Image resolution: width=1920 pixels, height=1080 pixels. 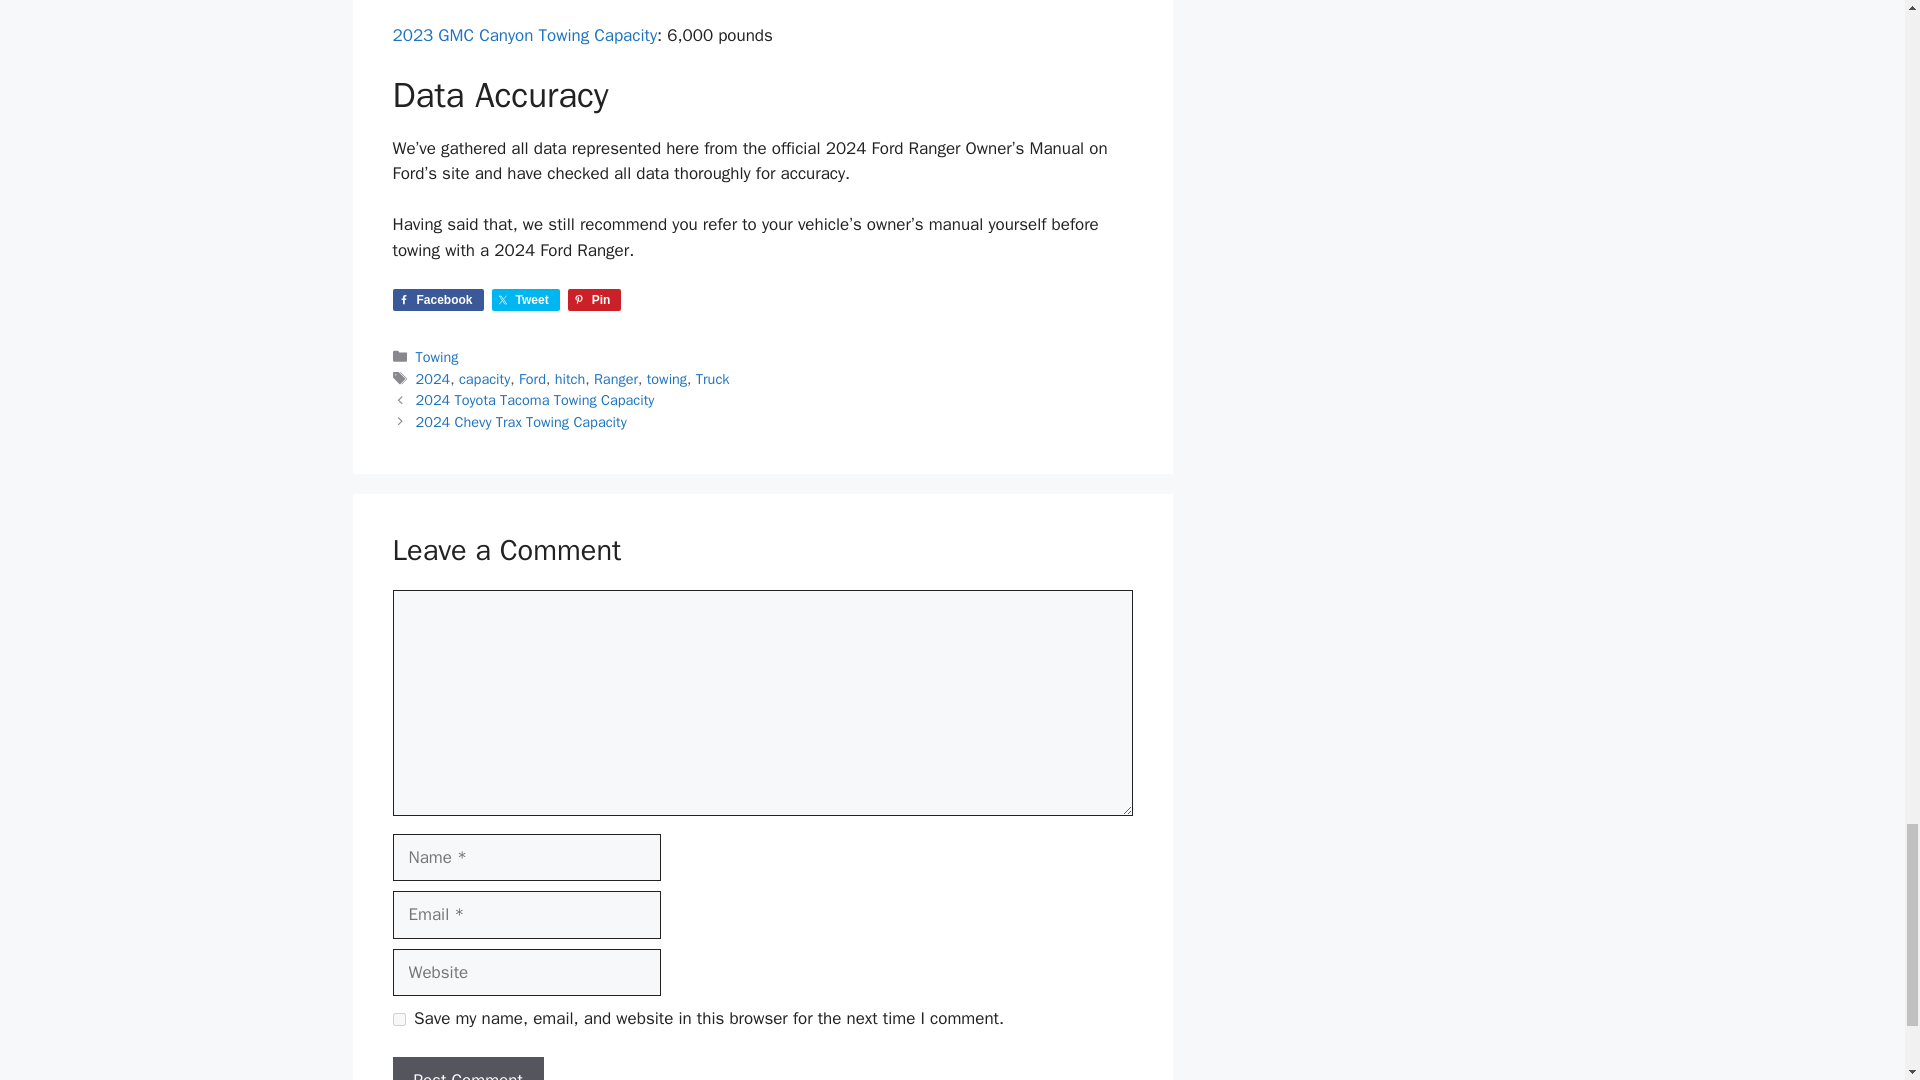 What do you see at coordinates (532, 378) in the screenshot?
I see `Ford` at bounding box center [532, 378].